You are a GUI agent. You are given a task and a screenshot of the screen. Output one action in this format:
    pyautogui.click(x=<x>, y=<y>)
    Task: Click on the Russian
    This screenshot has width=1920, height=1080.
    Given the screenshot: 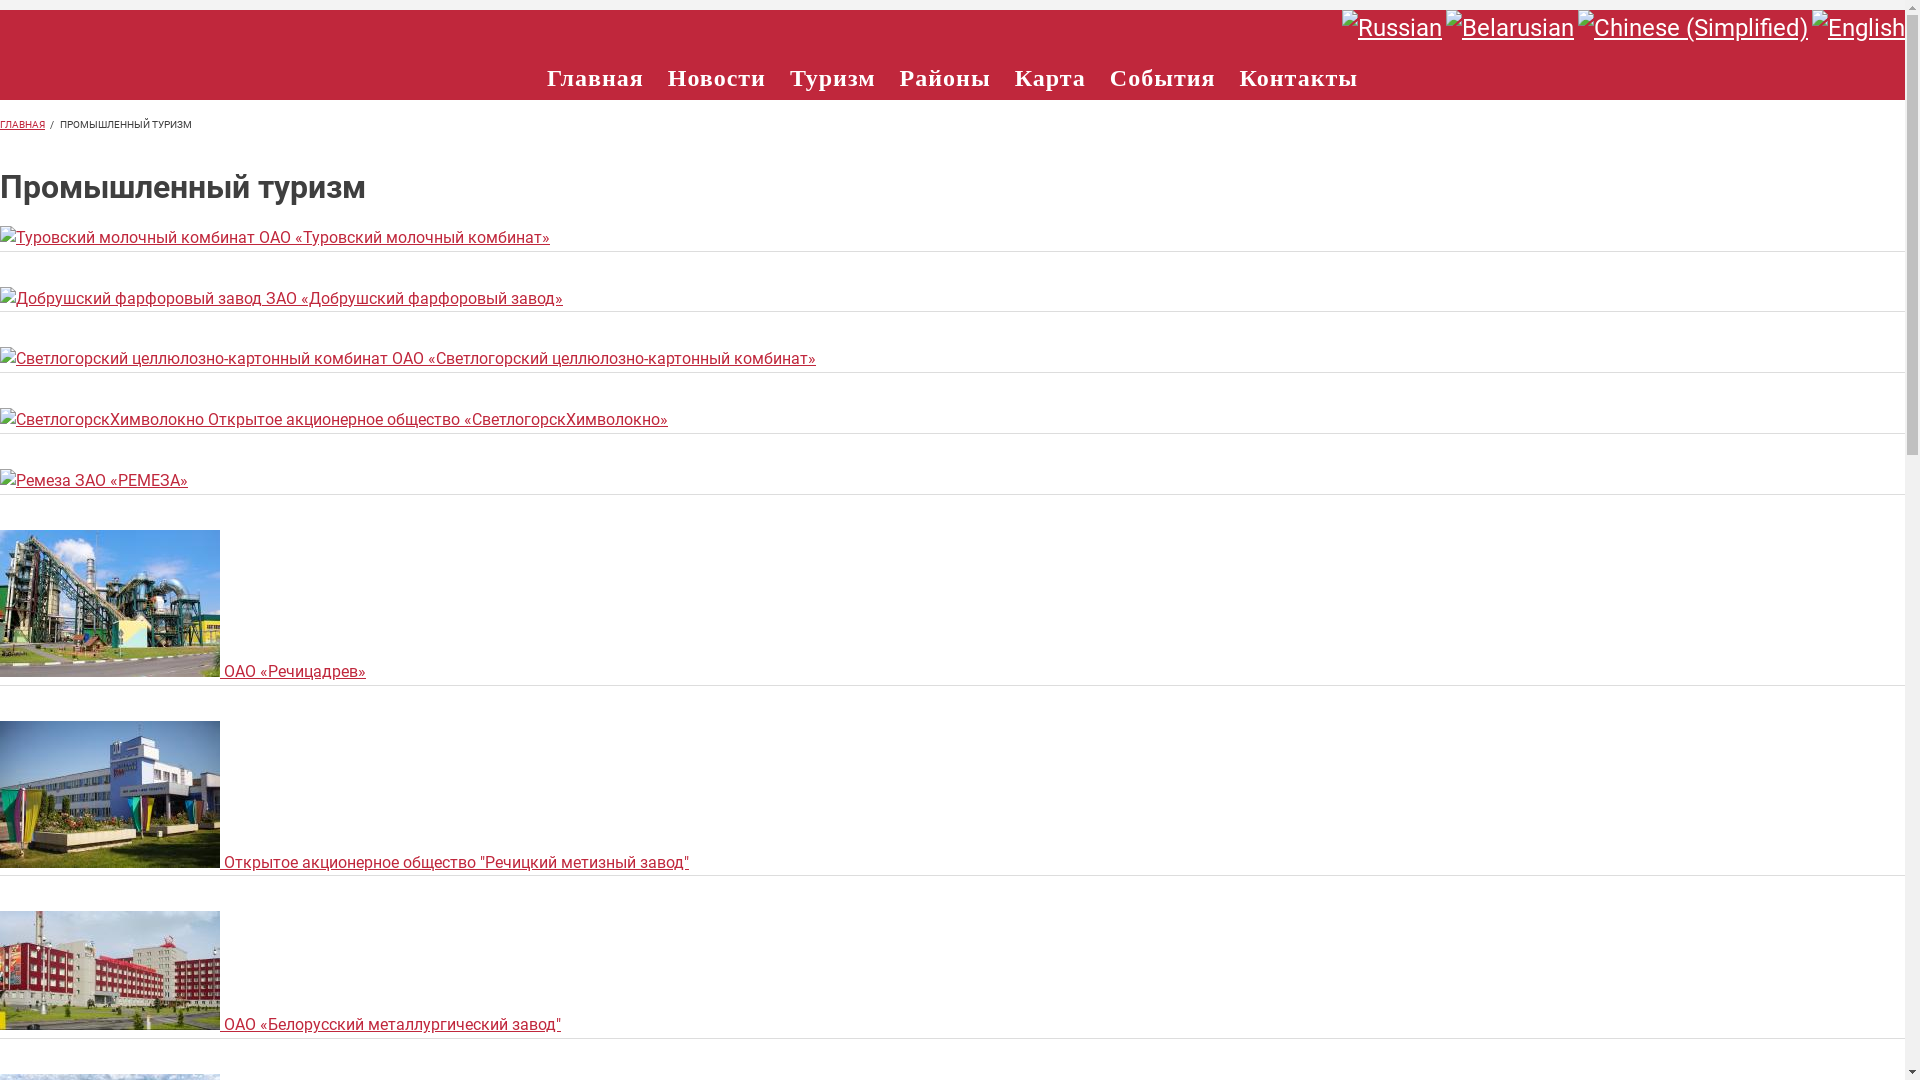 What is the action you would take?
    pyautogui.click(x=1392, y=28)
    